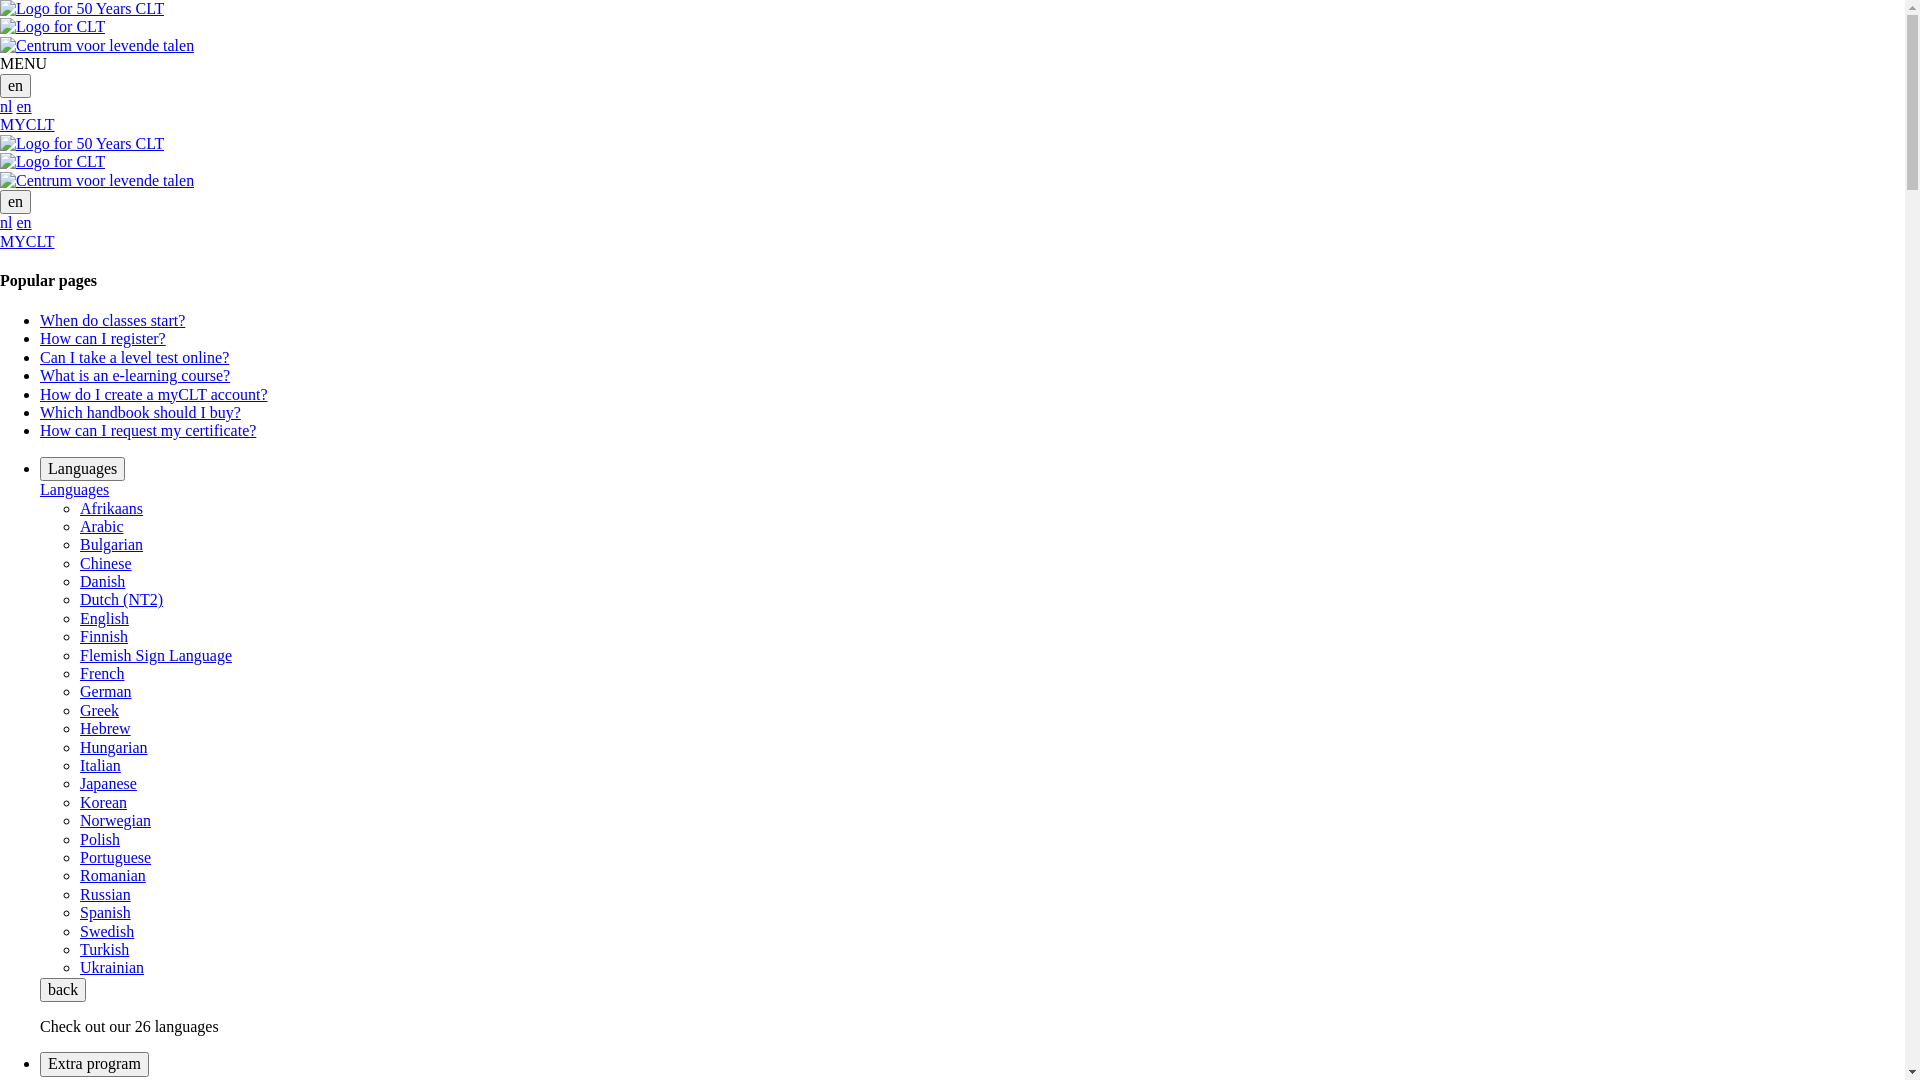 The width and height of the screenshot is (1920, 1080). I want to click on How can I register?, so click(103, 338).